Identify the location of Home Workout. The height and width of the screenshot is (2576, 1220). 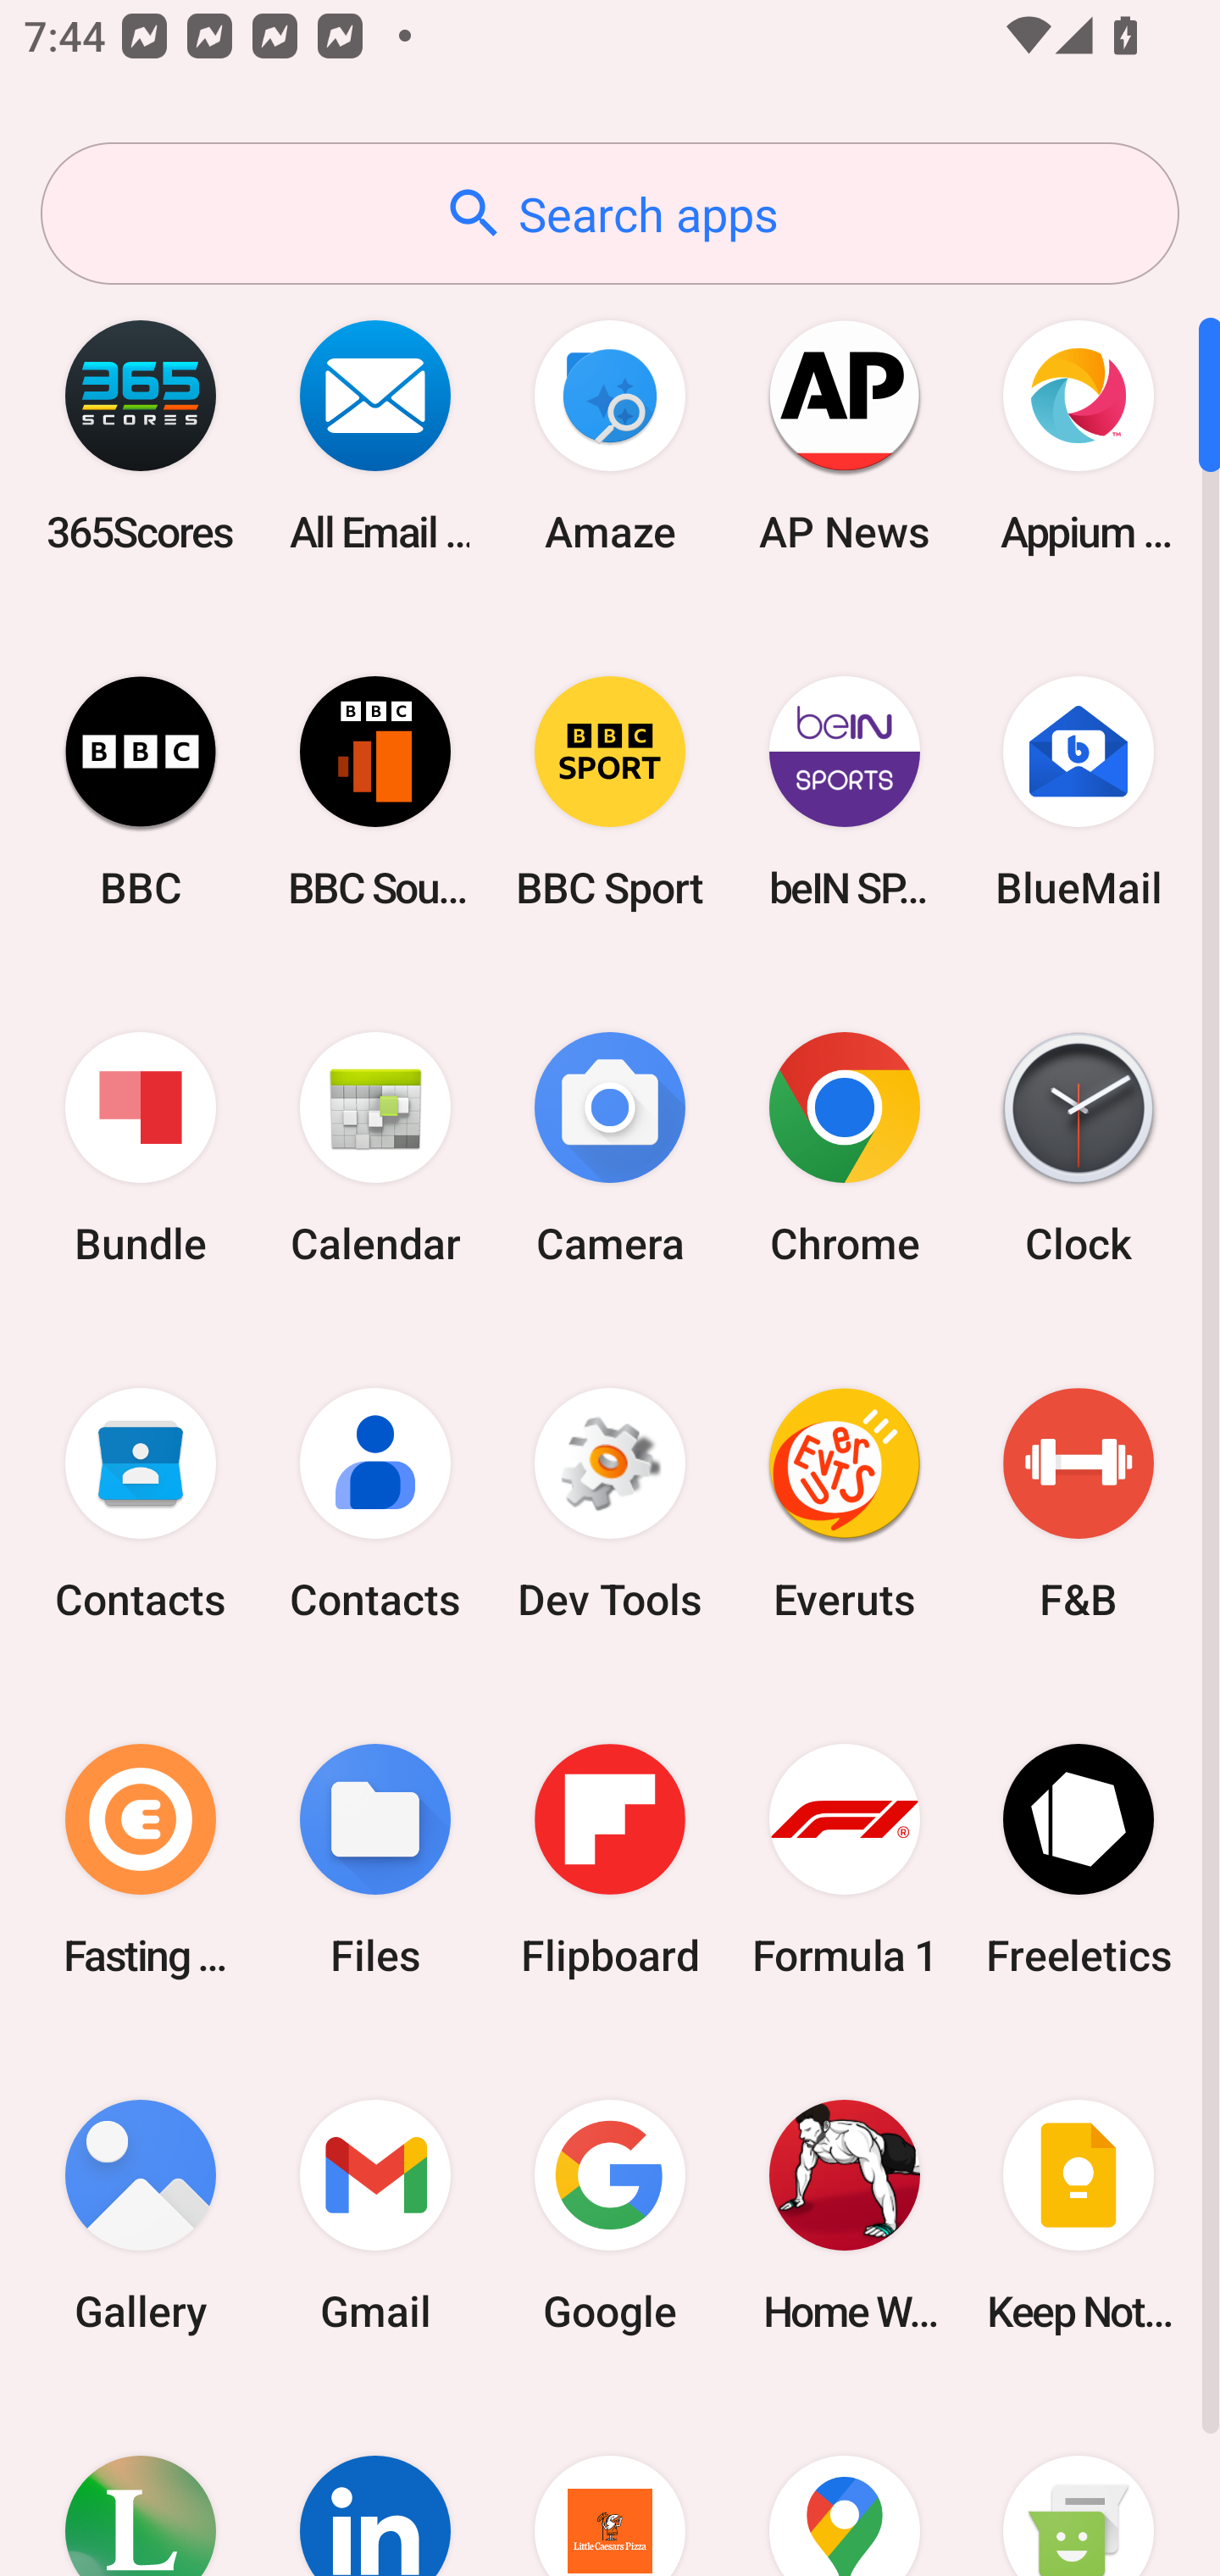
(844, 2215).